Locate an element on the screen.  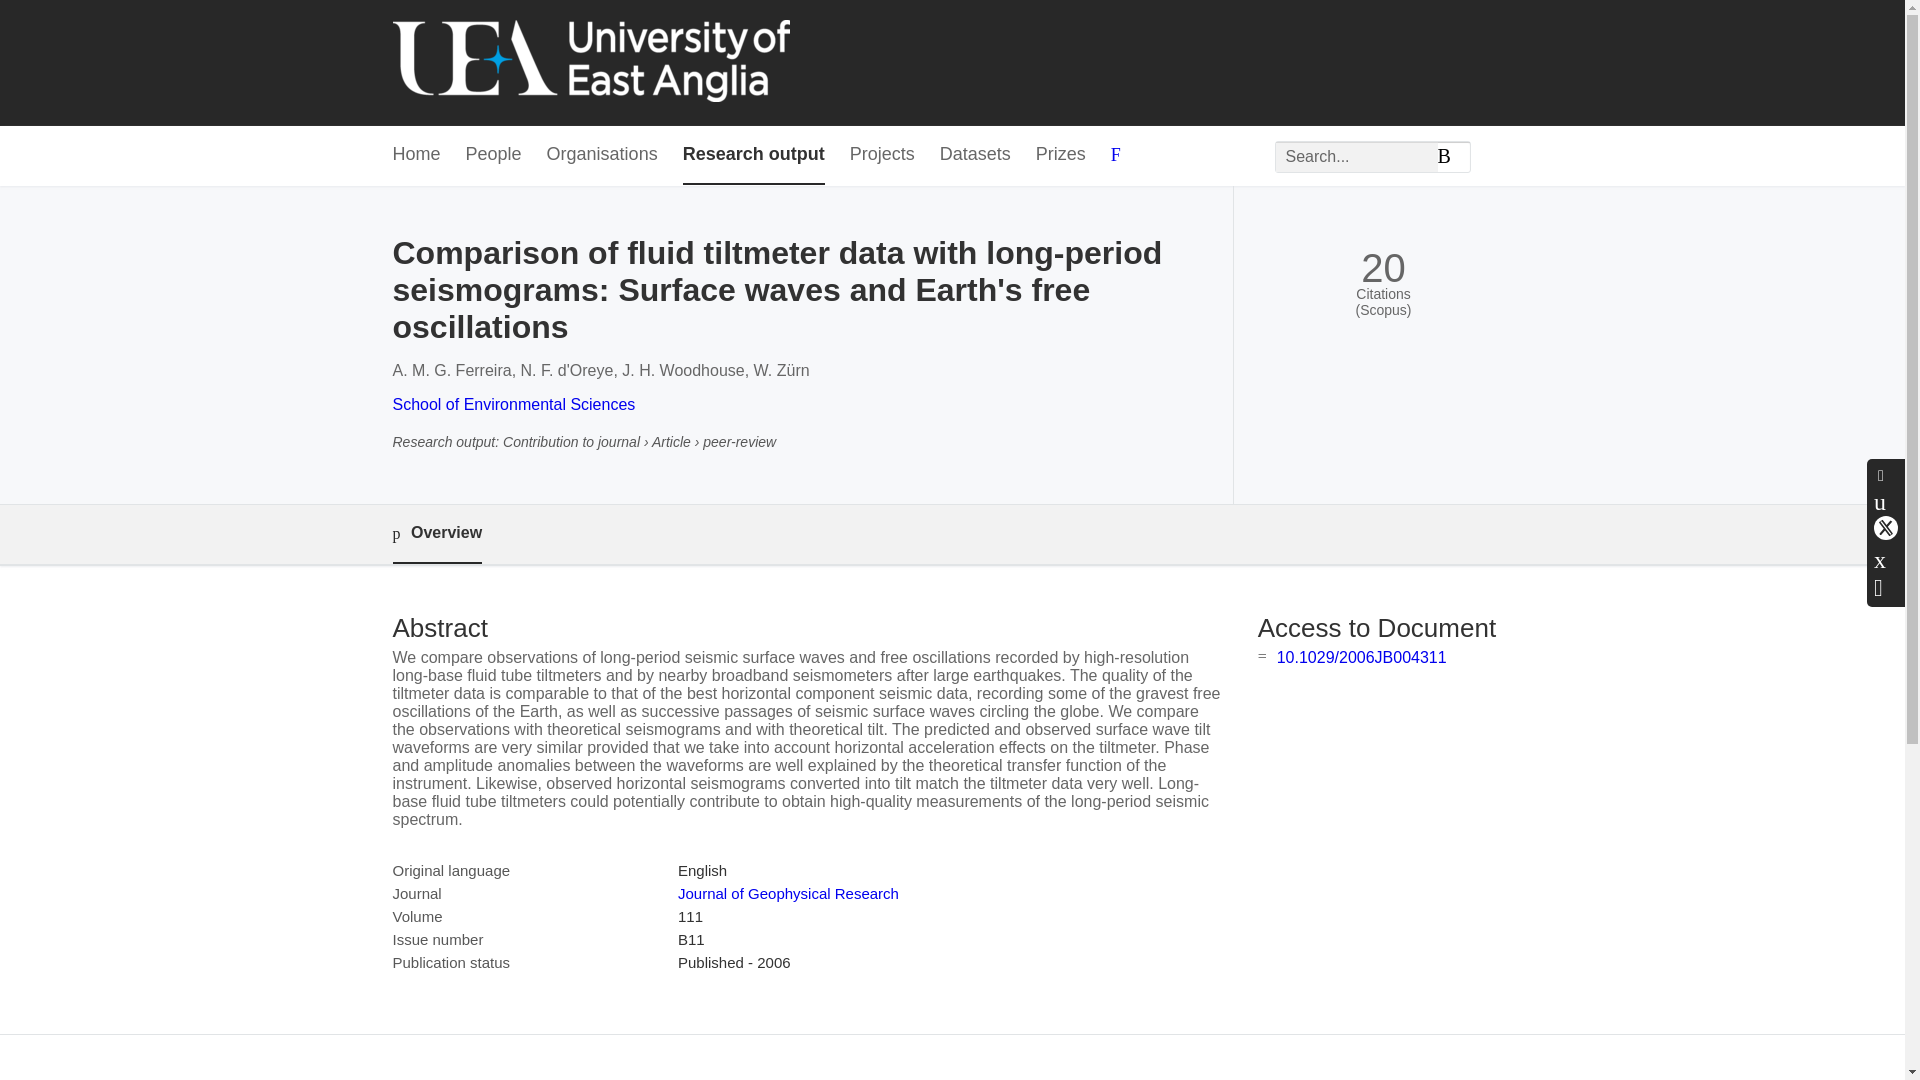
Organisations is located at coordinates (602, 155).